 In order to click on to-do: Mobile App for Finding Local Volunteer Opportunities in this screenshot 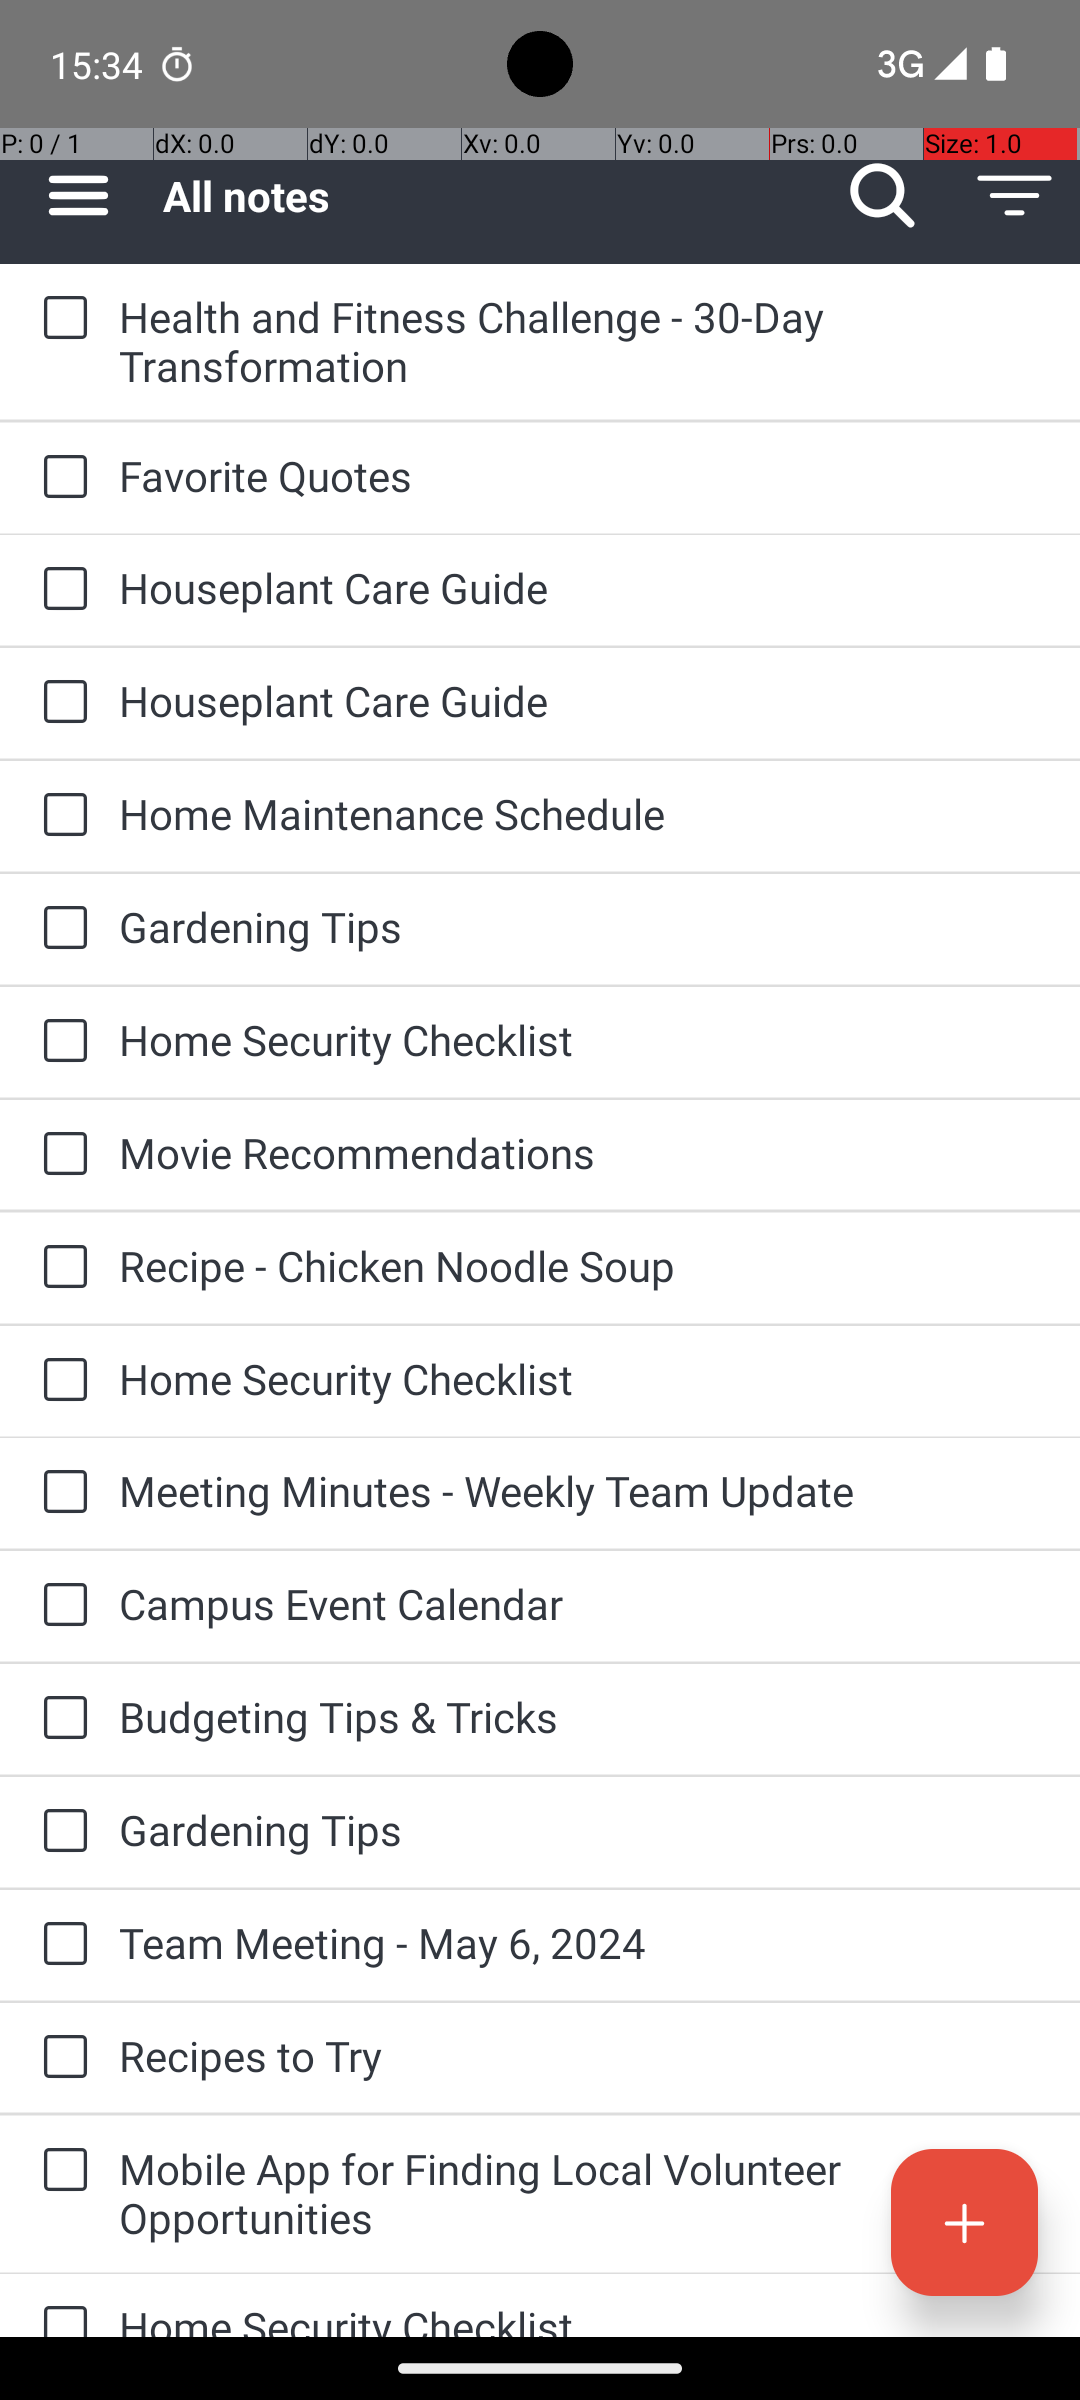, I will do `click(60, 2172)`.